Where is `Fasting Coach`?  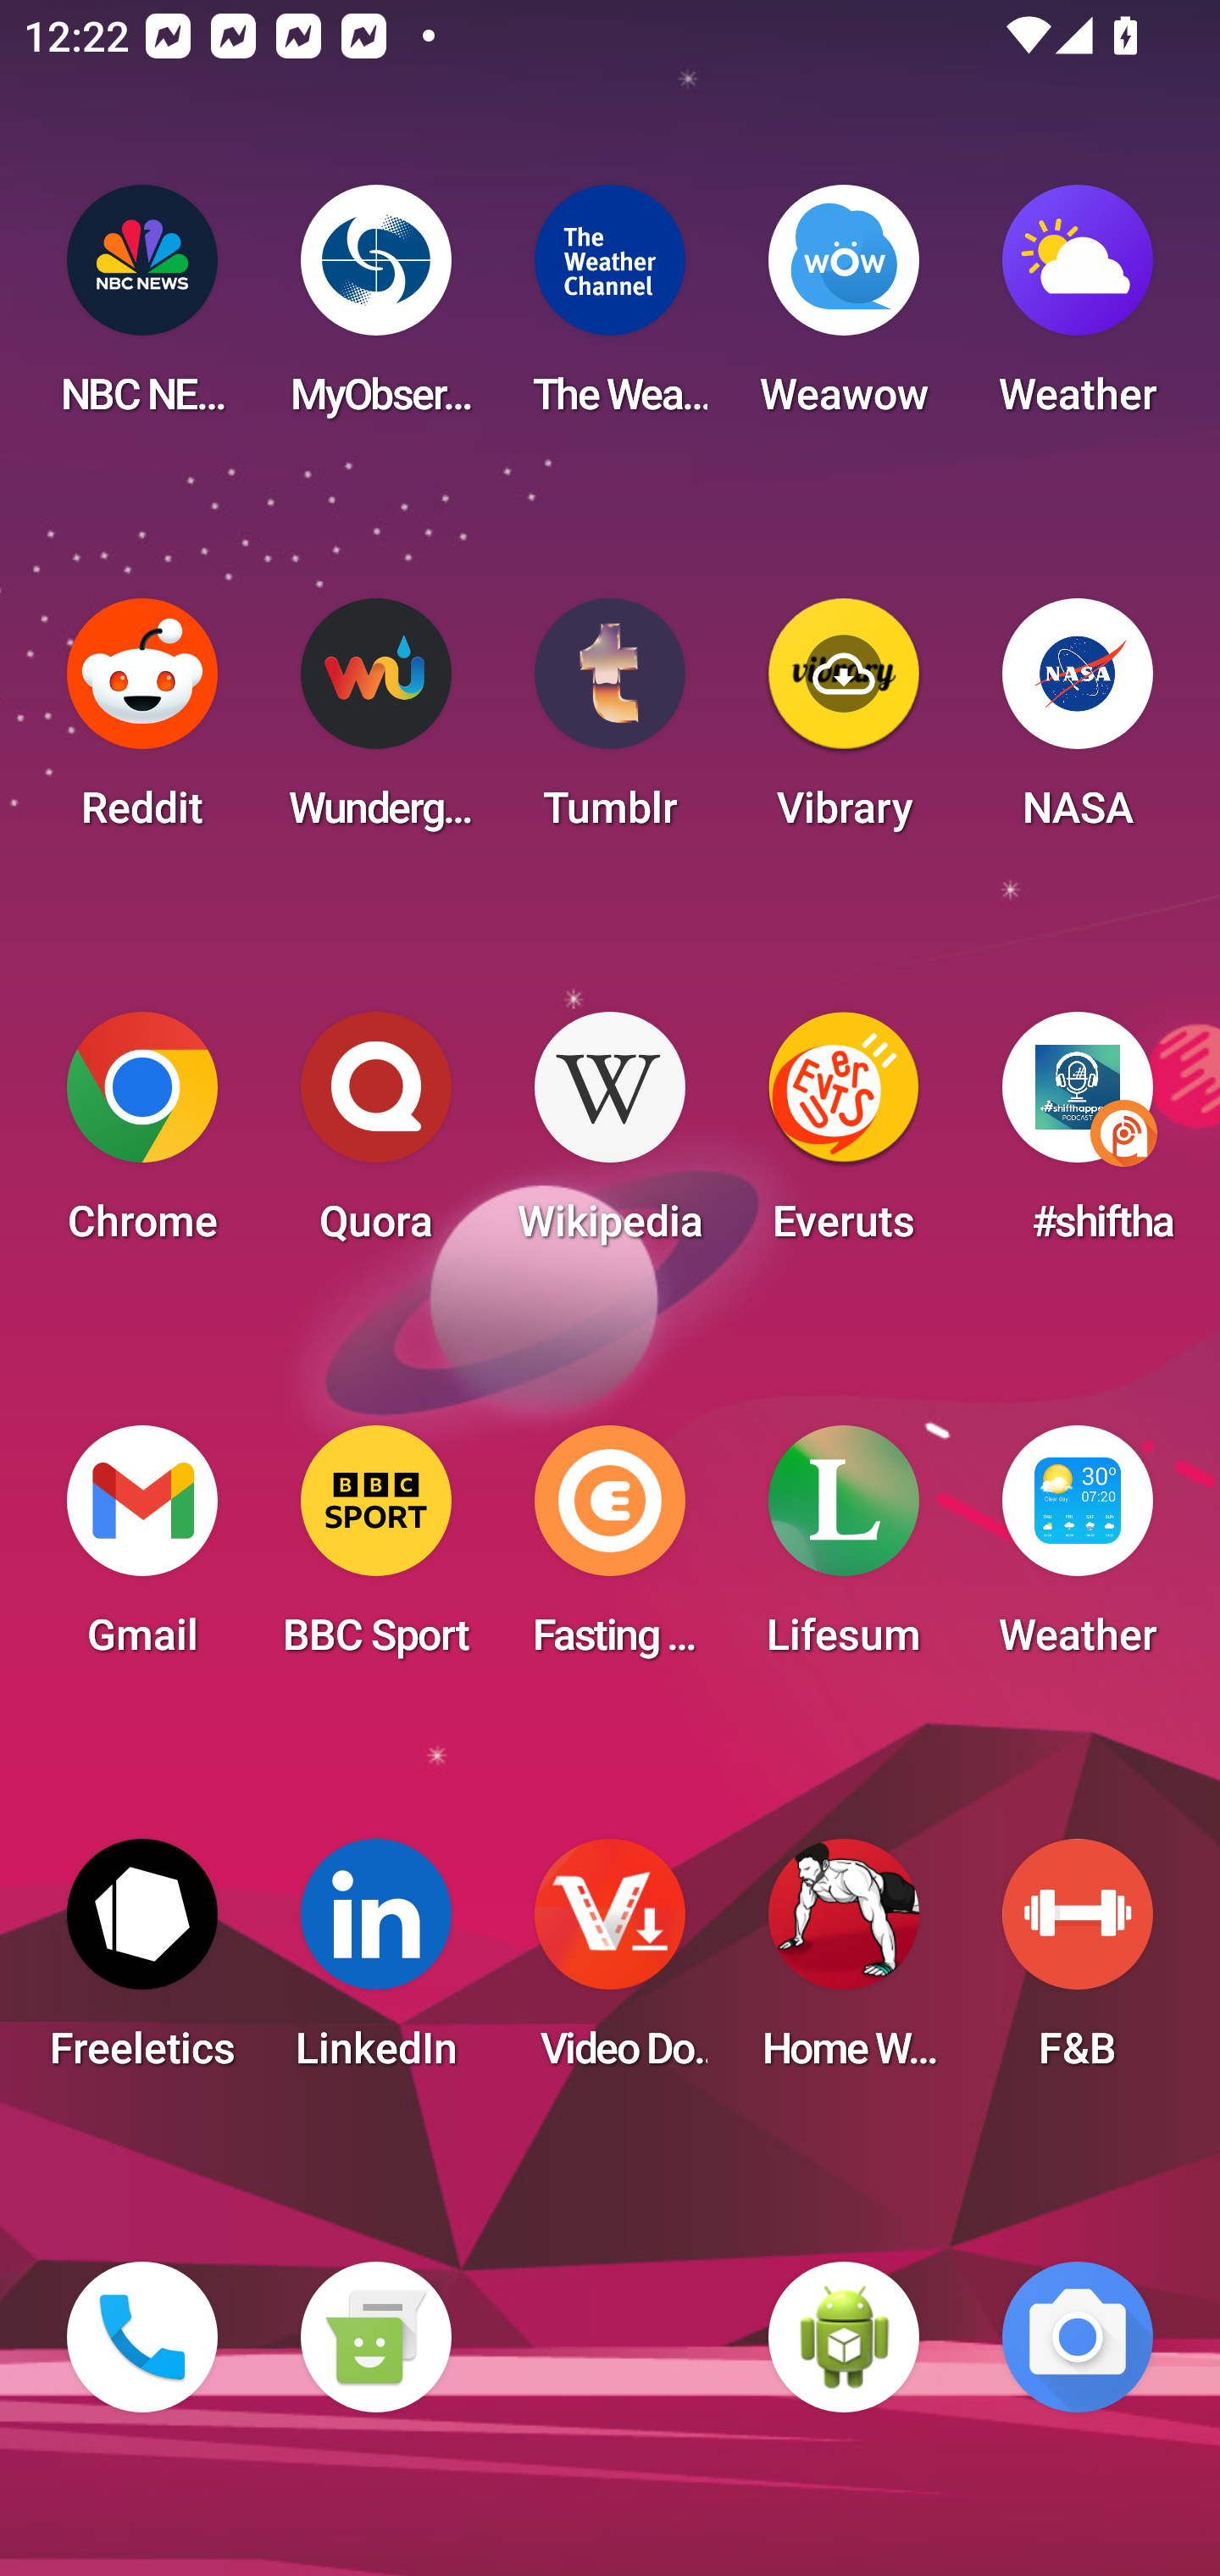
Fasting Coach is located at coordinates (610, 1551).